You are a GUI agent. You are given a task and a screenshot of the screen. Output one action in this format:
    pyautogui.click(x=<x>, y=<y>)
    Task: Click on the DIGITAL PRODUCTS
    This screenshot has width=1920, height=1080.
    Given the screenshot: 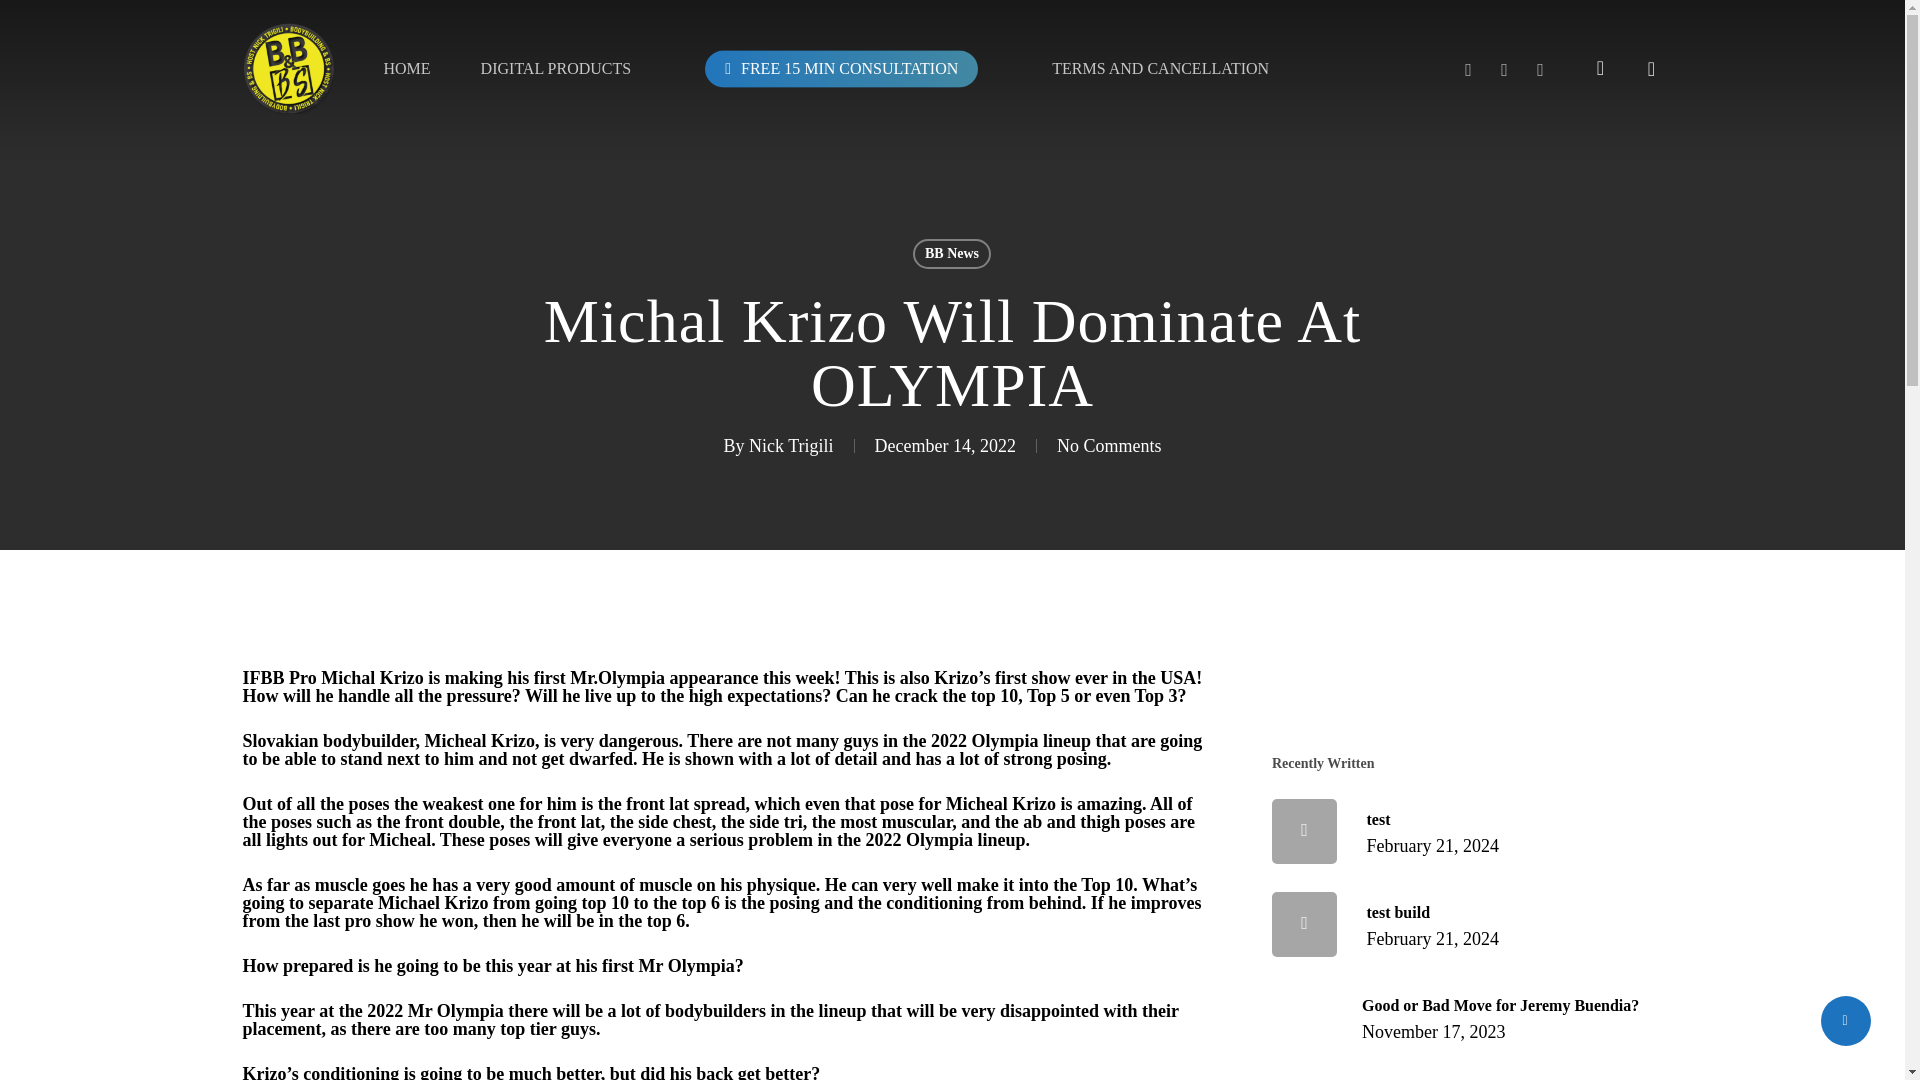 What is the action you would take?
    pyautogui.click(x=1466, y=832)
    